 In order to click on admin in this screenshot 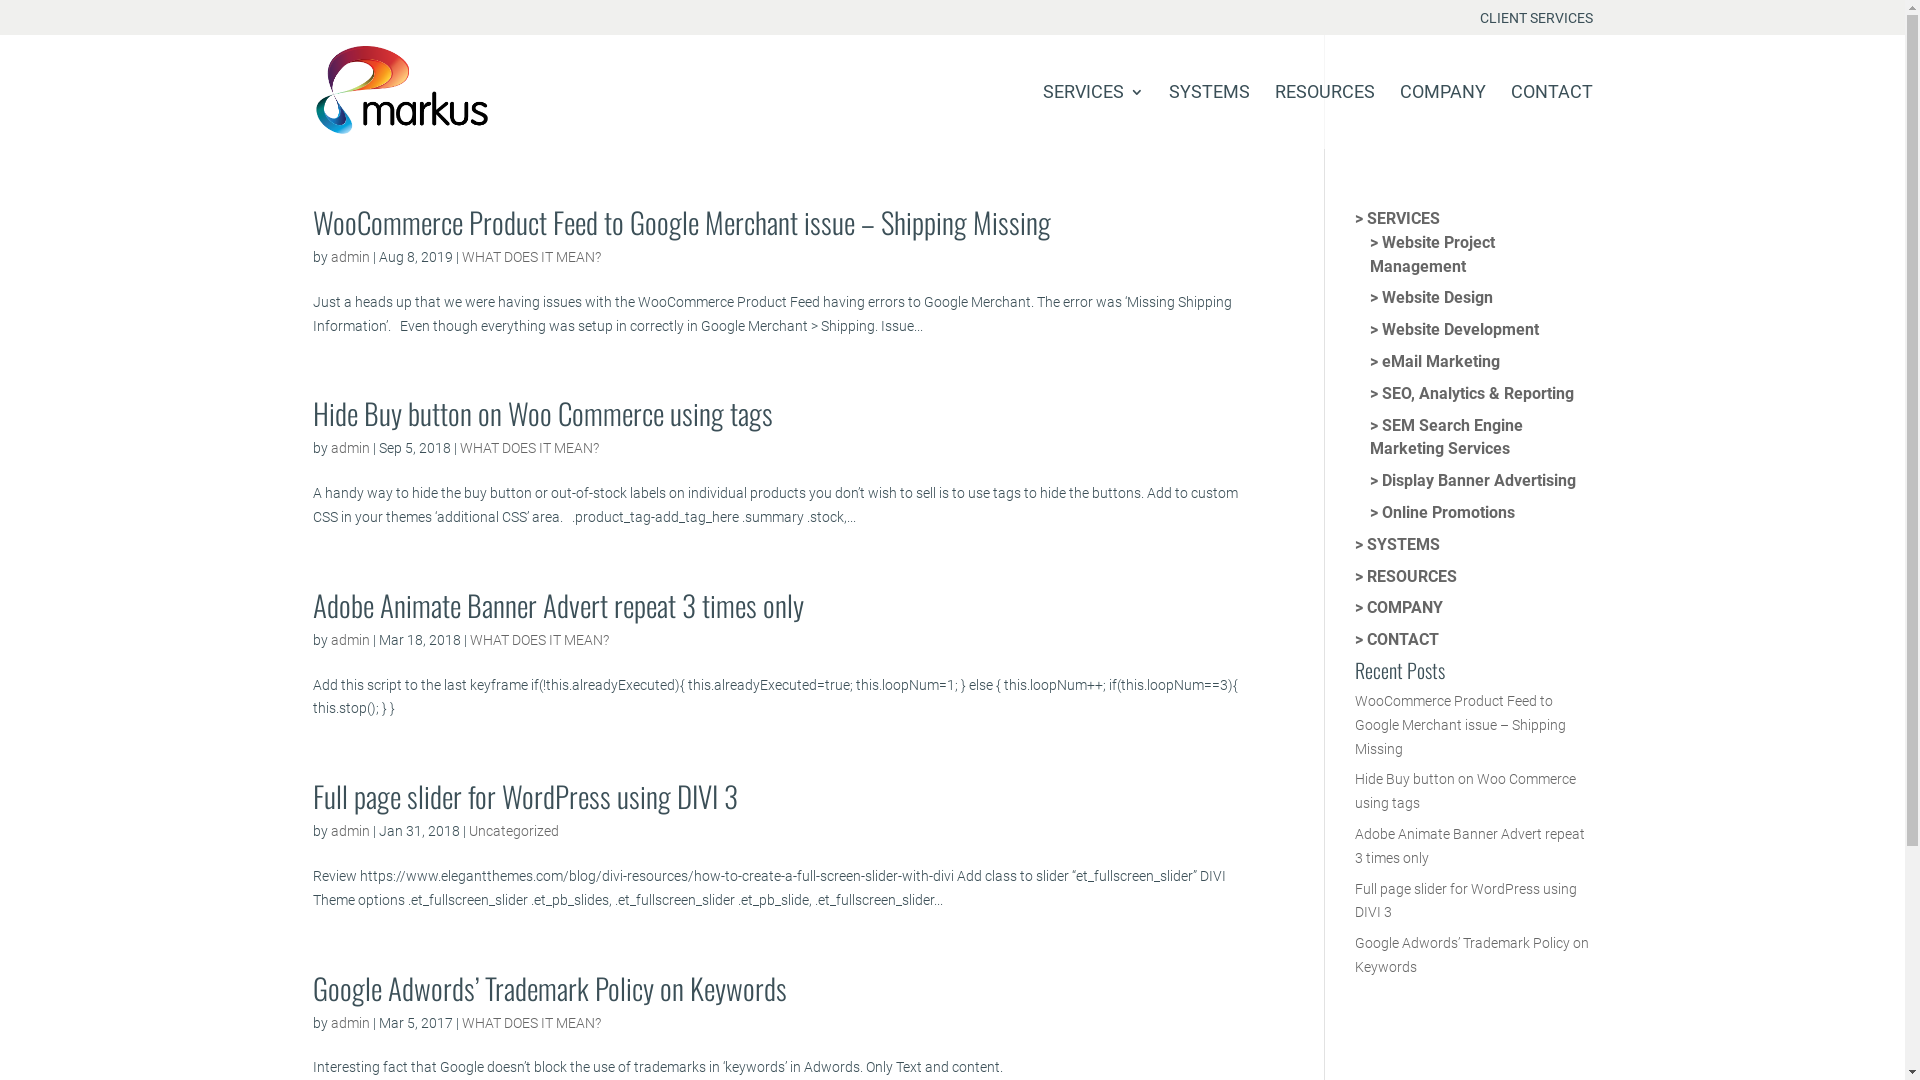, I will do `click(350, 257)`.